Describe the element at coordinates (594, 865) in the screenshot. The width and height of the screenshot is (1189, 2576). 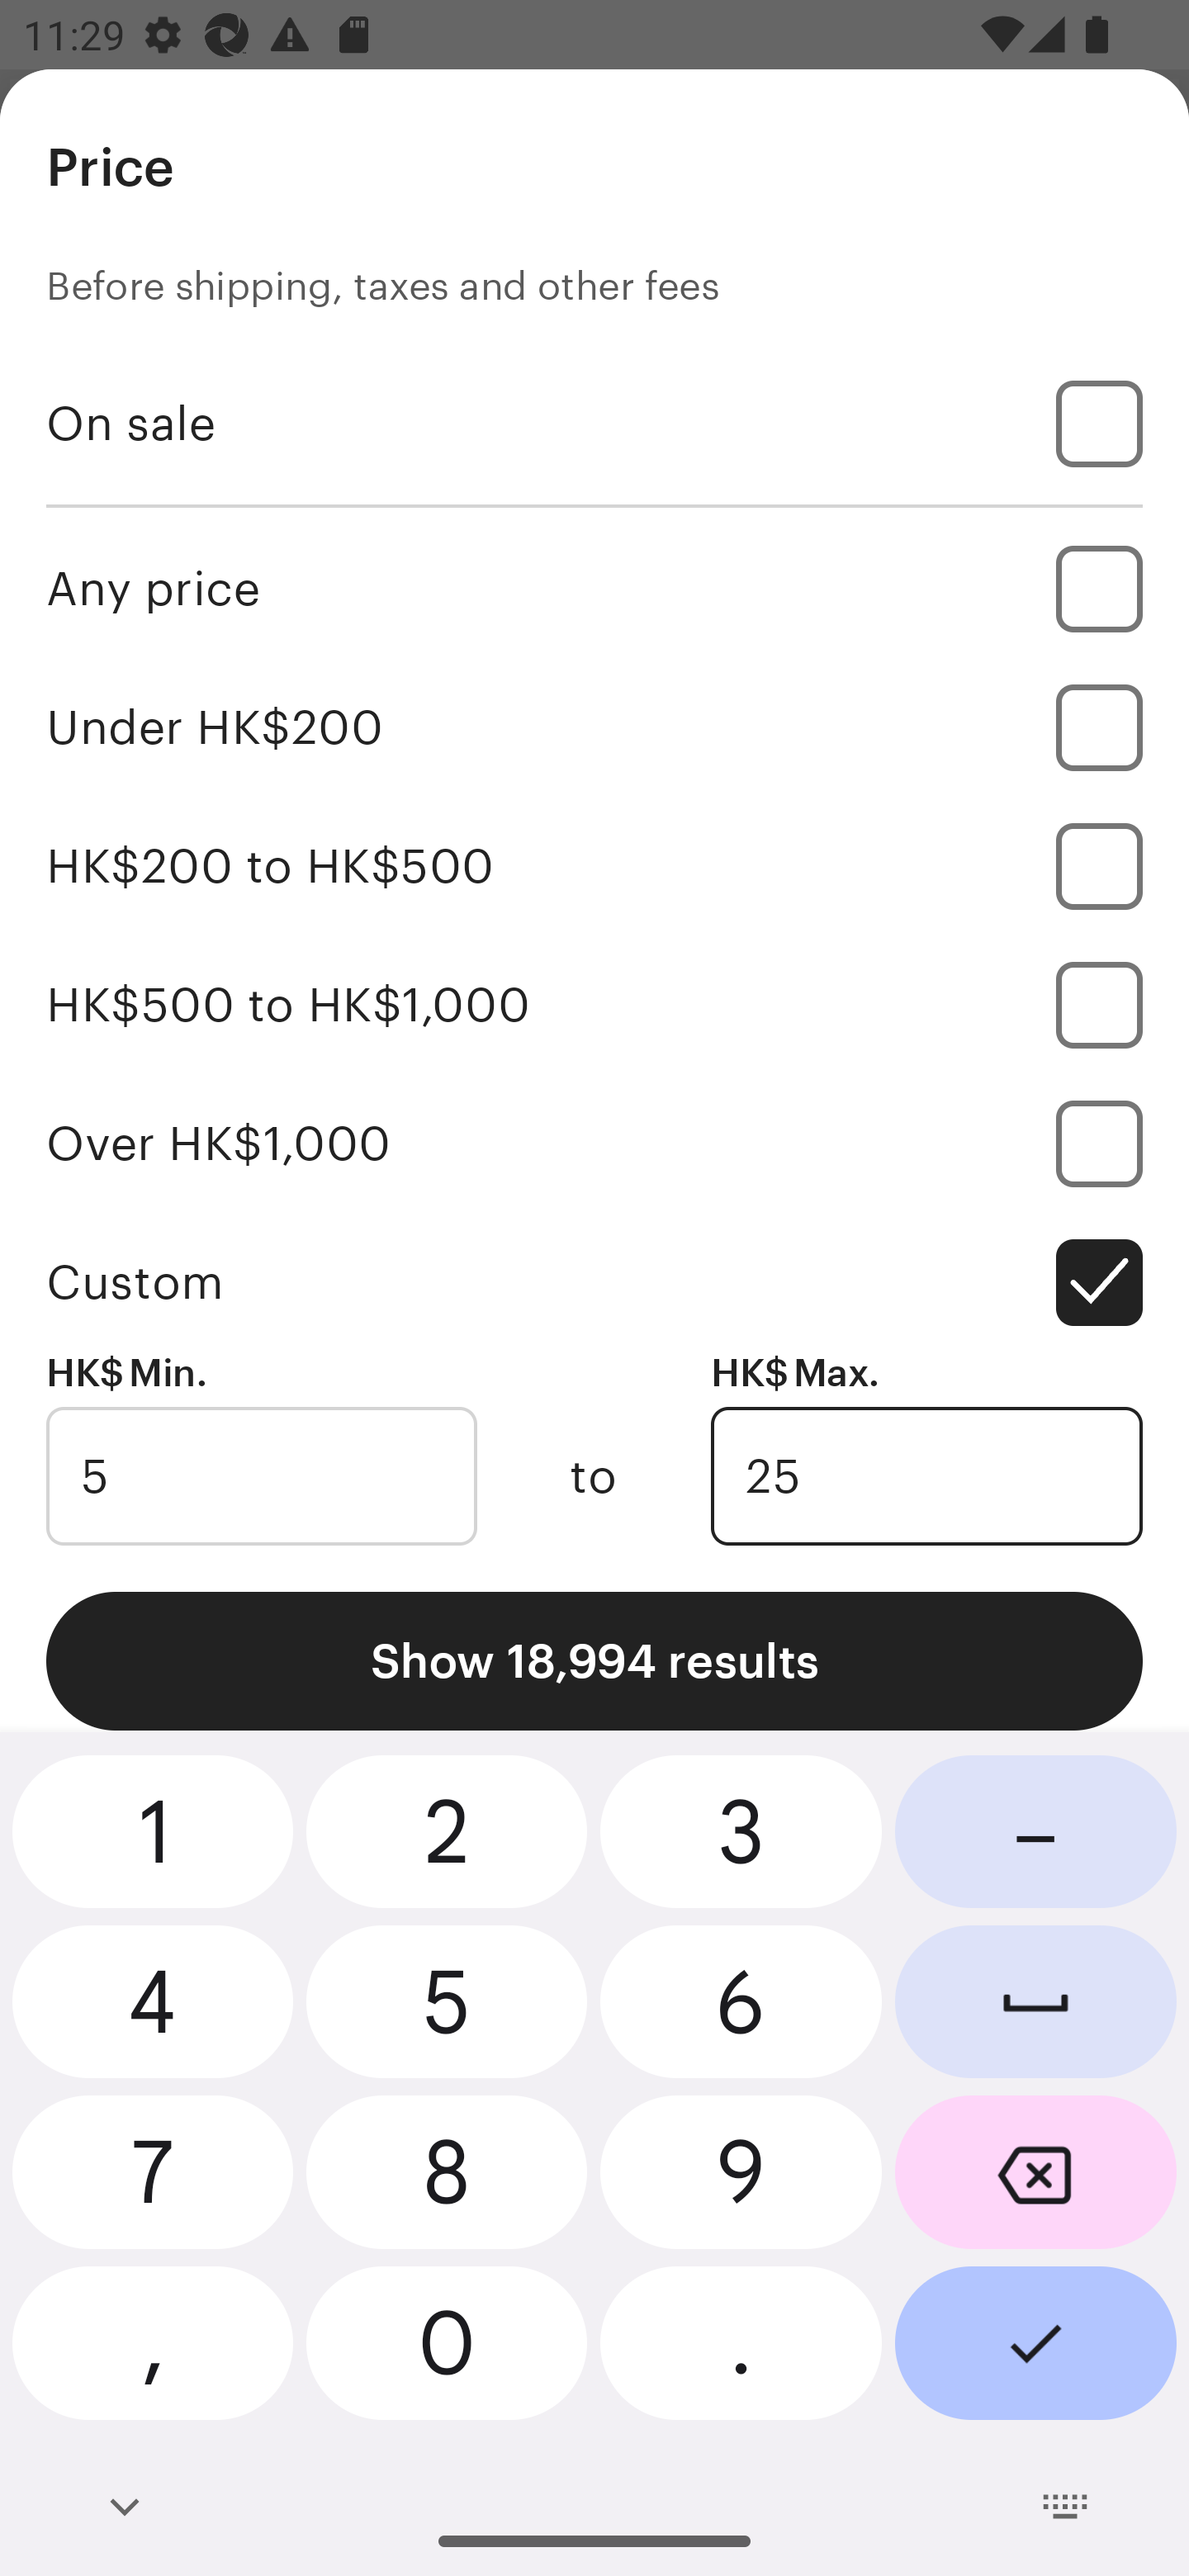
I see `HK$200 to HK$500` at that location.